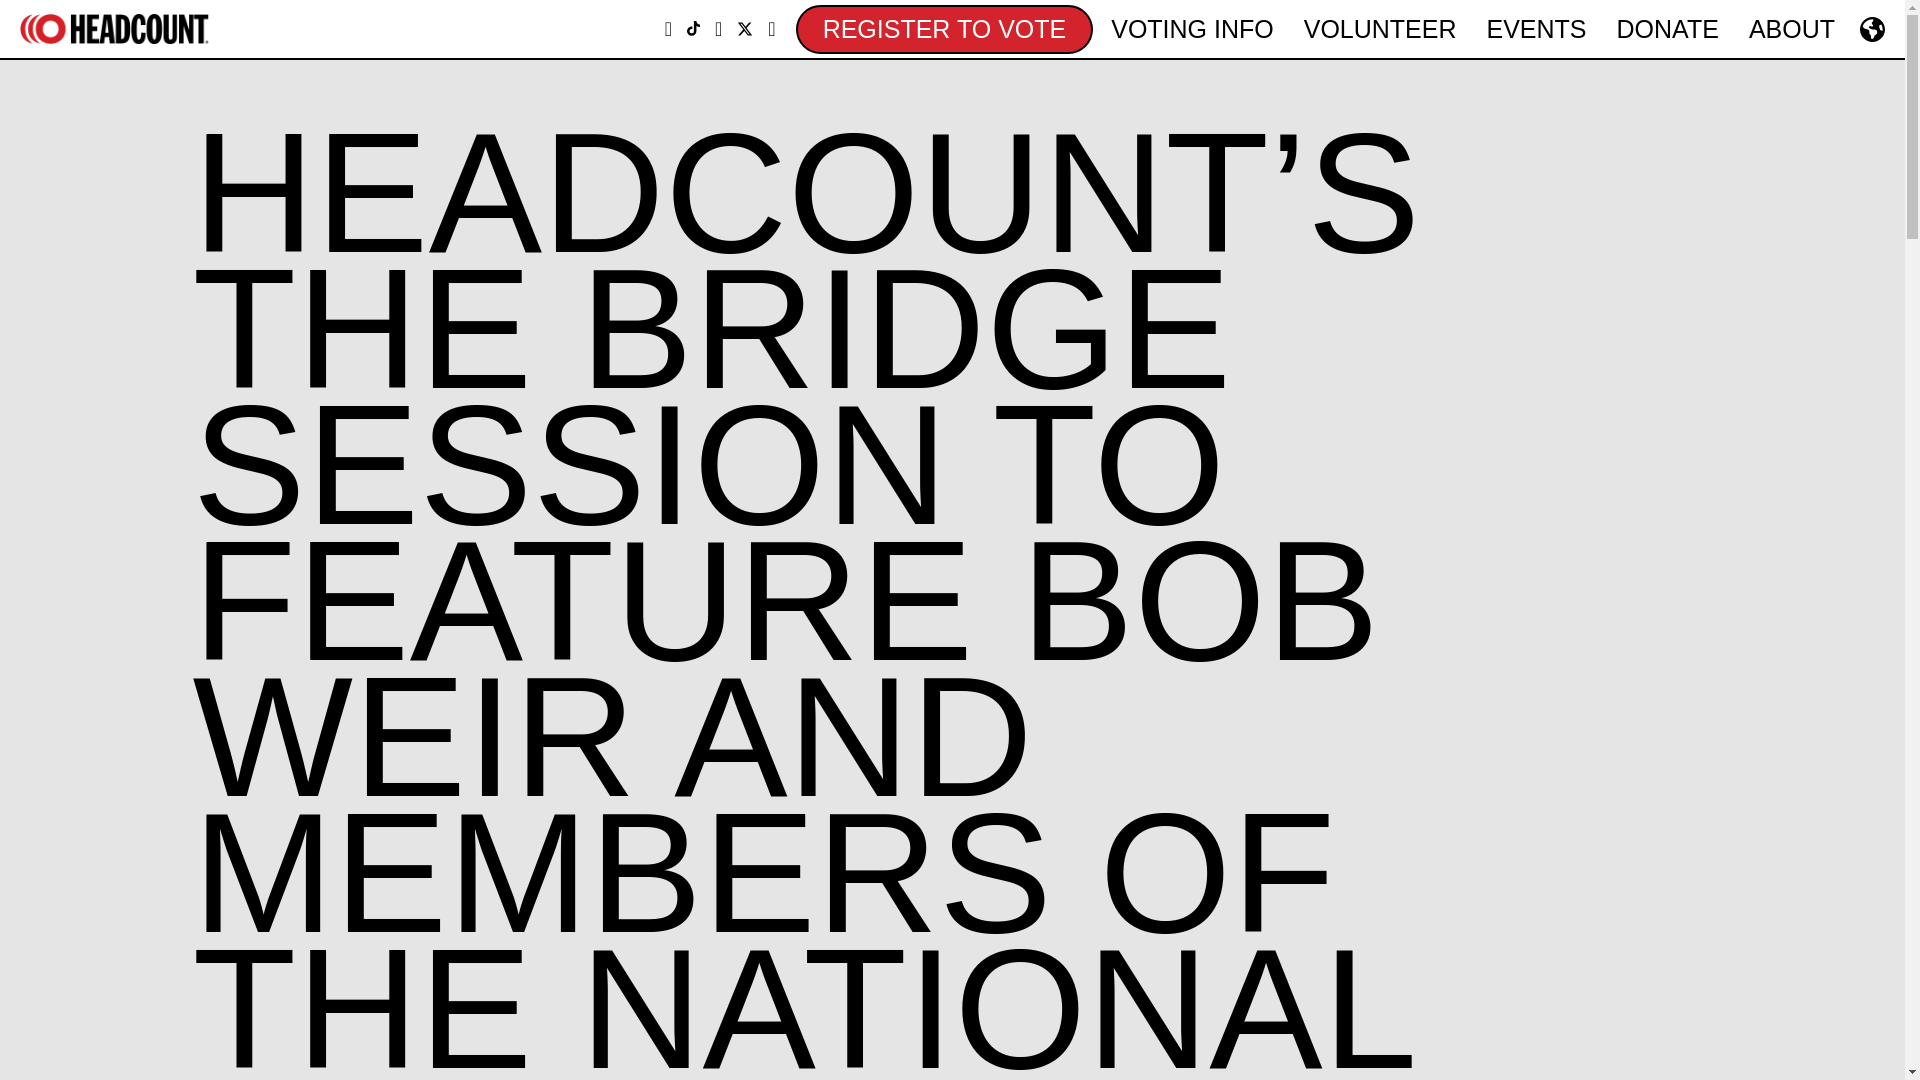  Describe the element at coordinates (1792, 30) in the screenshot. I see `ABOUT` at that location.